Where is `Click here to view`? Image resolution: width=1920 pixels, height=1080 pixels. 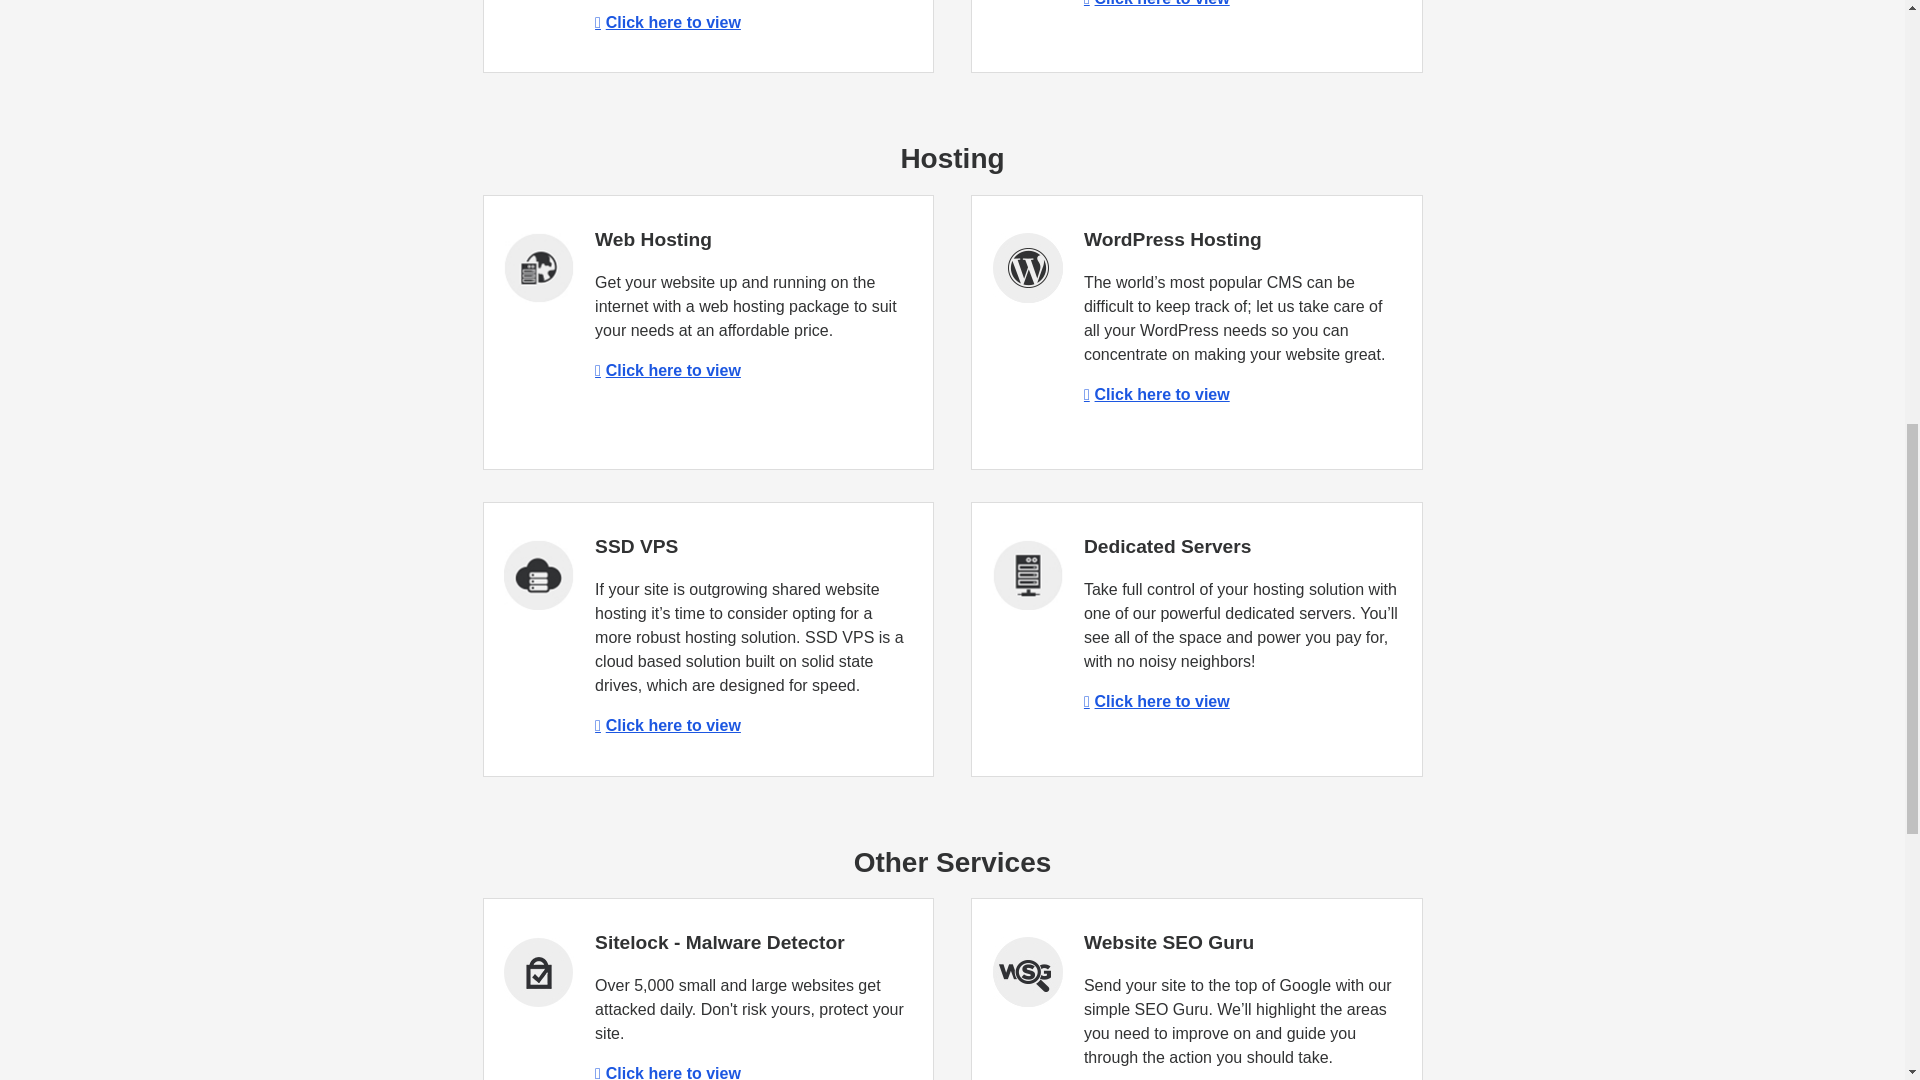 Click here to view is located at coordinates (1157, 701).